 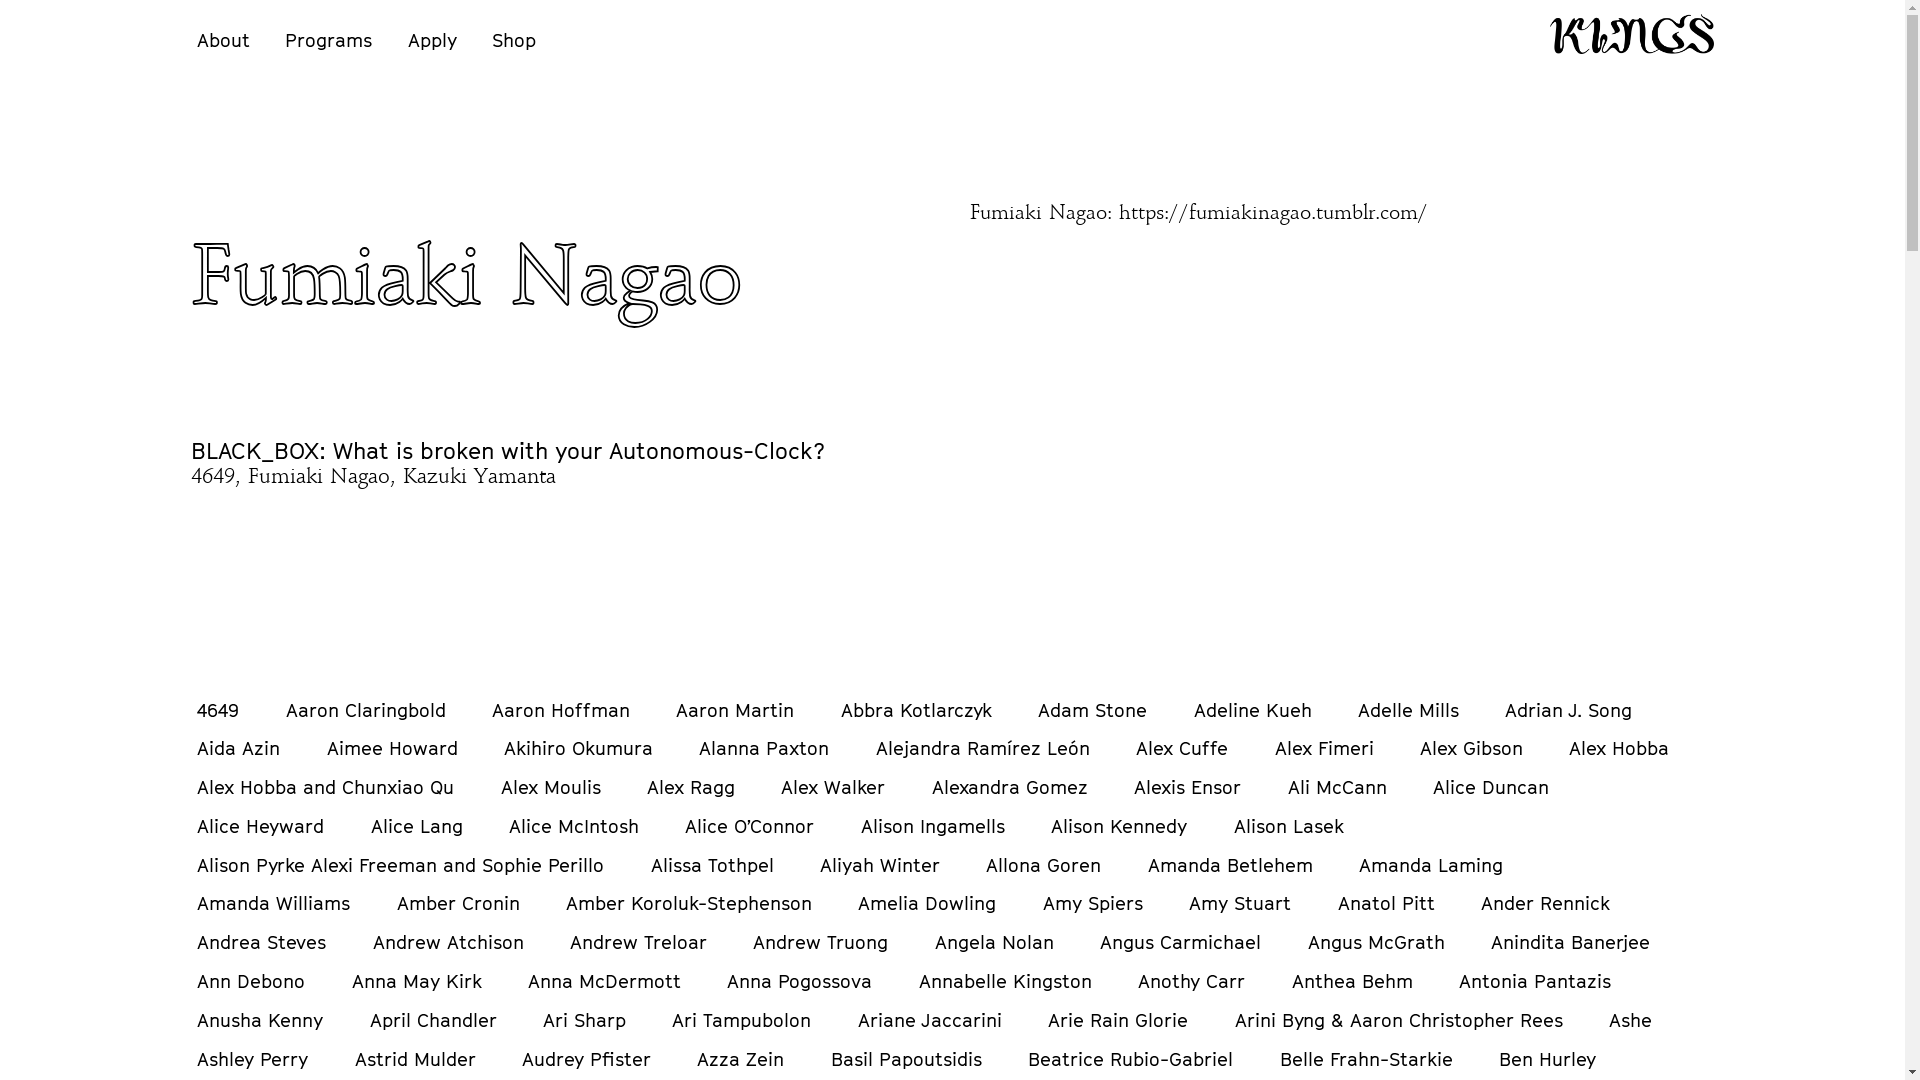 What do you see at coordinates (448, 942) in the screenshot?
I see `Andrew Atchison` at bounding box center [448, 942].